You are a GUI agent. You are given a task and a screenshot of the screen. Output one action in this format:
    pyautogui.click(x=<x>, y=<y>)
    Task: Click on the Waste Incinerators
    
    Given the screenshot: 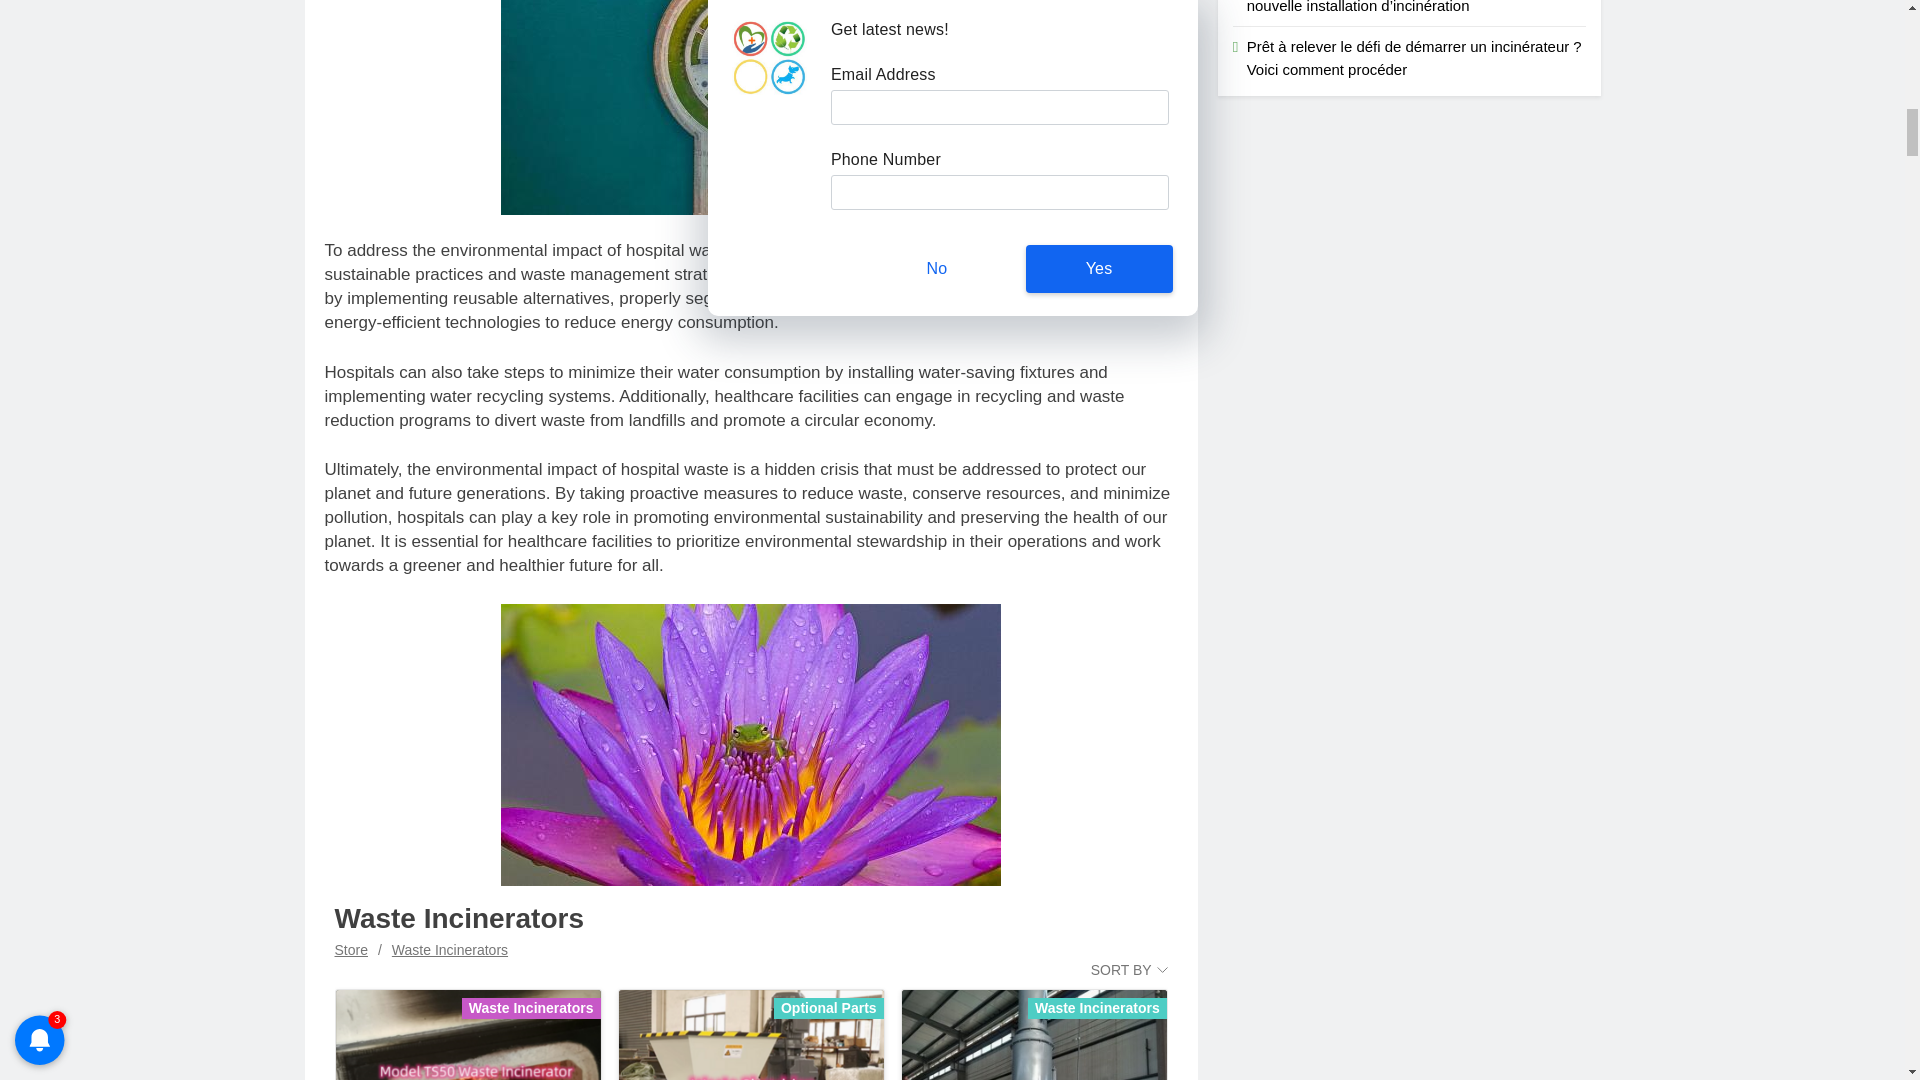 What is the action you would take?
    pyautogui.click(x=450, y=949)
    